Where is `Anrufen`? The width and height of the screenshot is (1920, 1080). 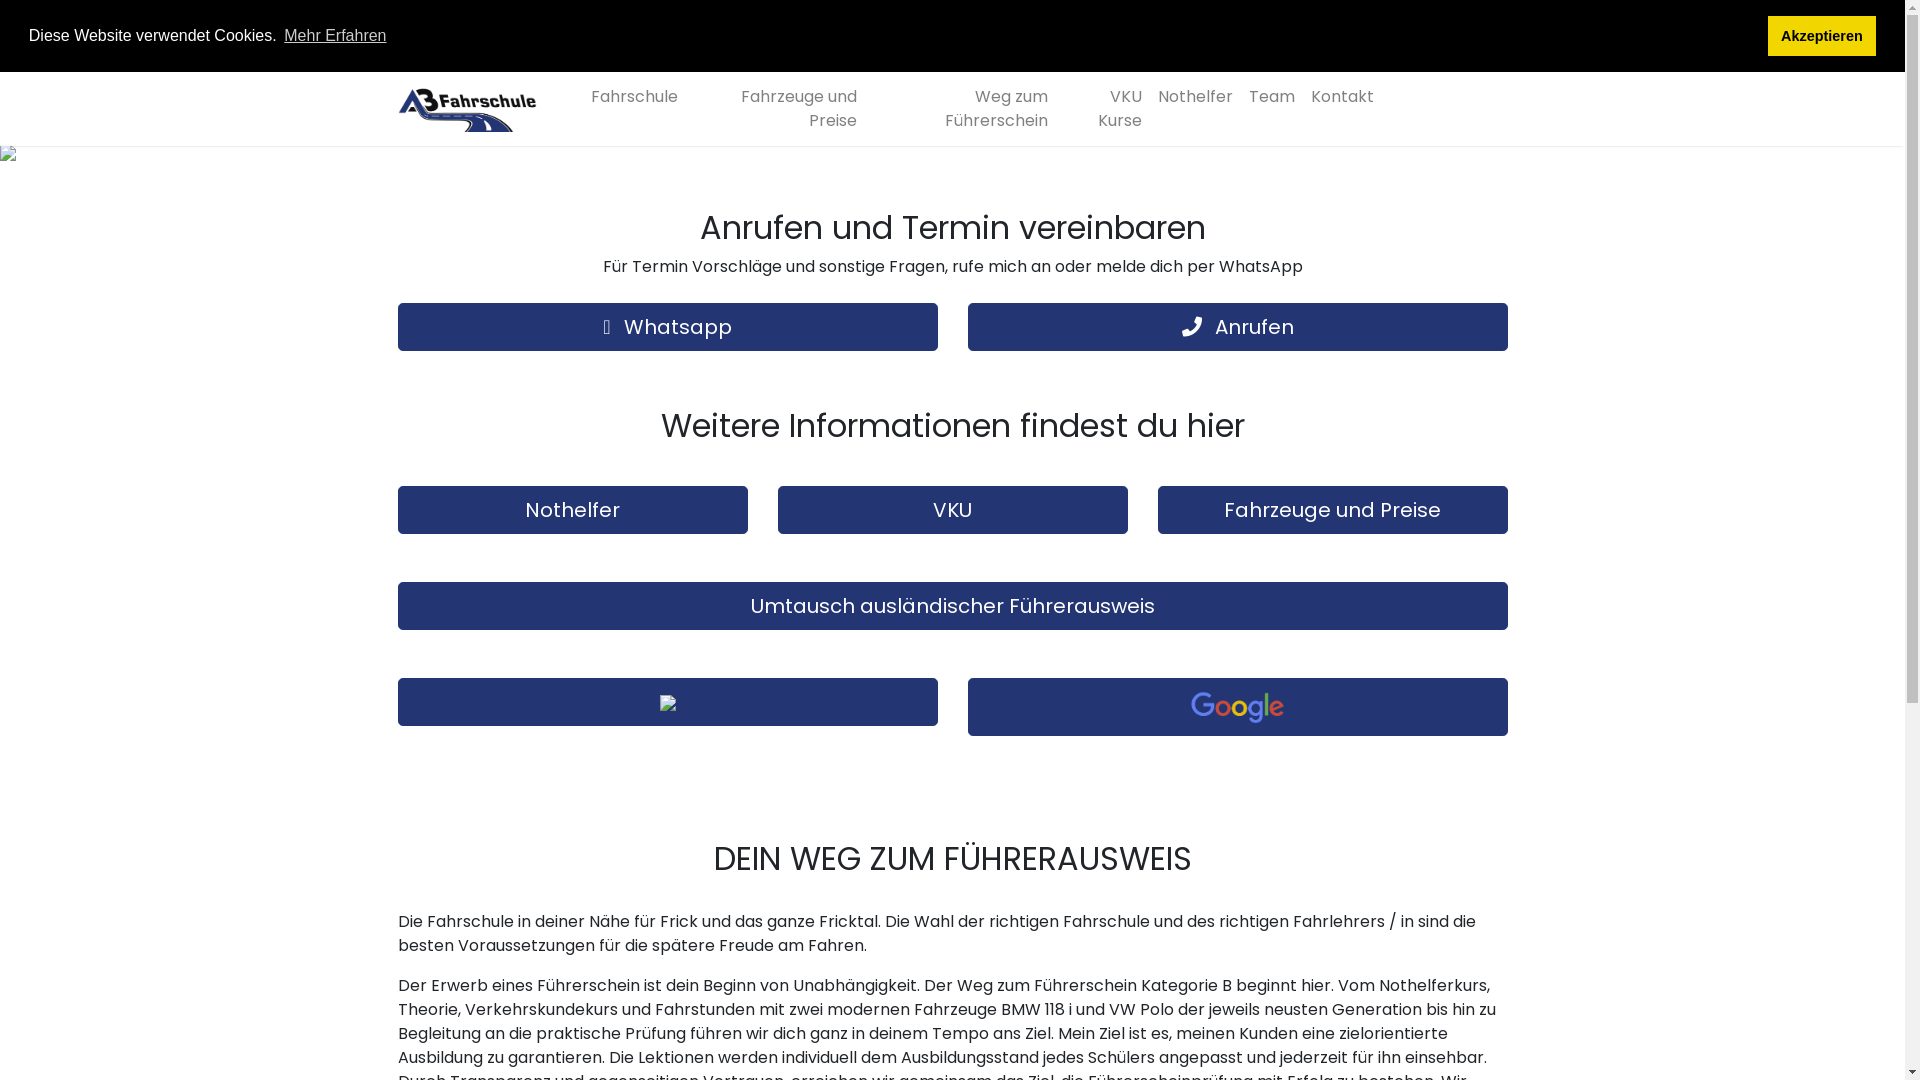
Anrufen is located at coordinates (1238, 327).